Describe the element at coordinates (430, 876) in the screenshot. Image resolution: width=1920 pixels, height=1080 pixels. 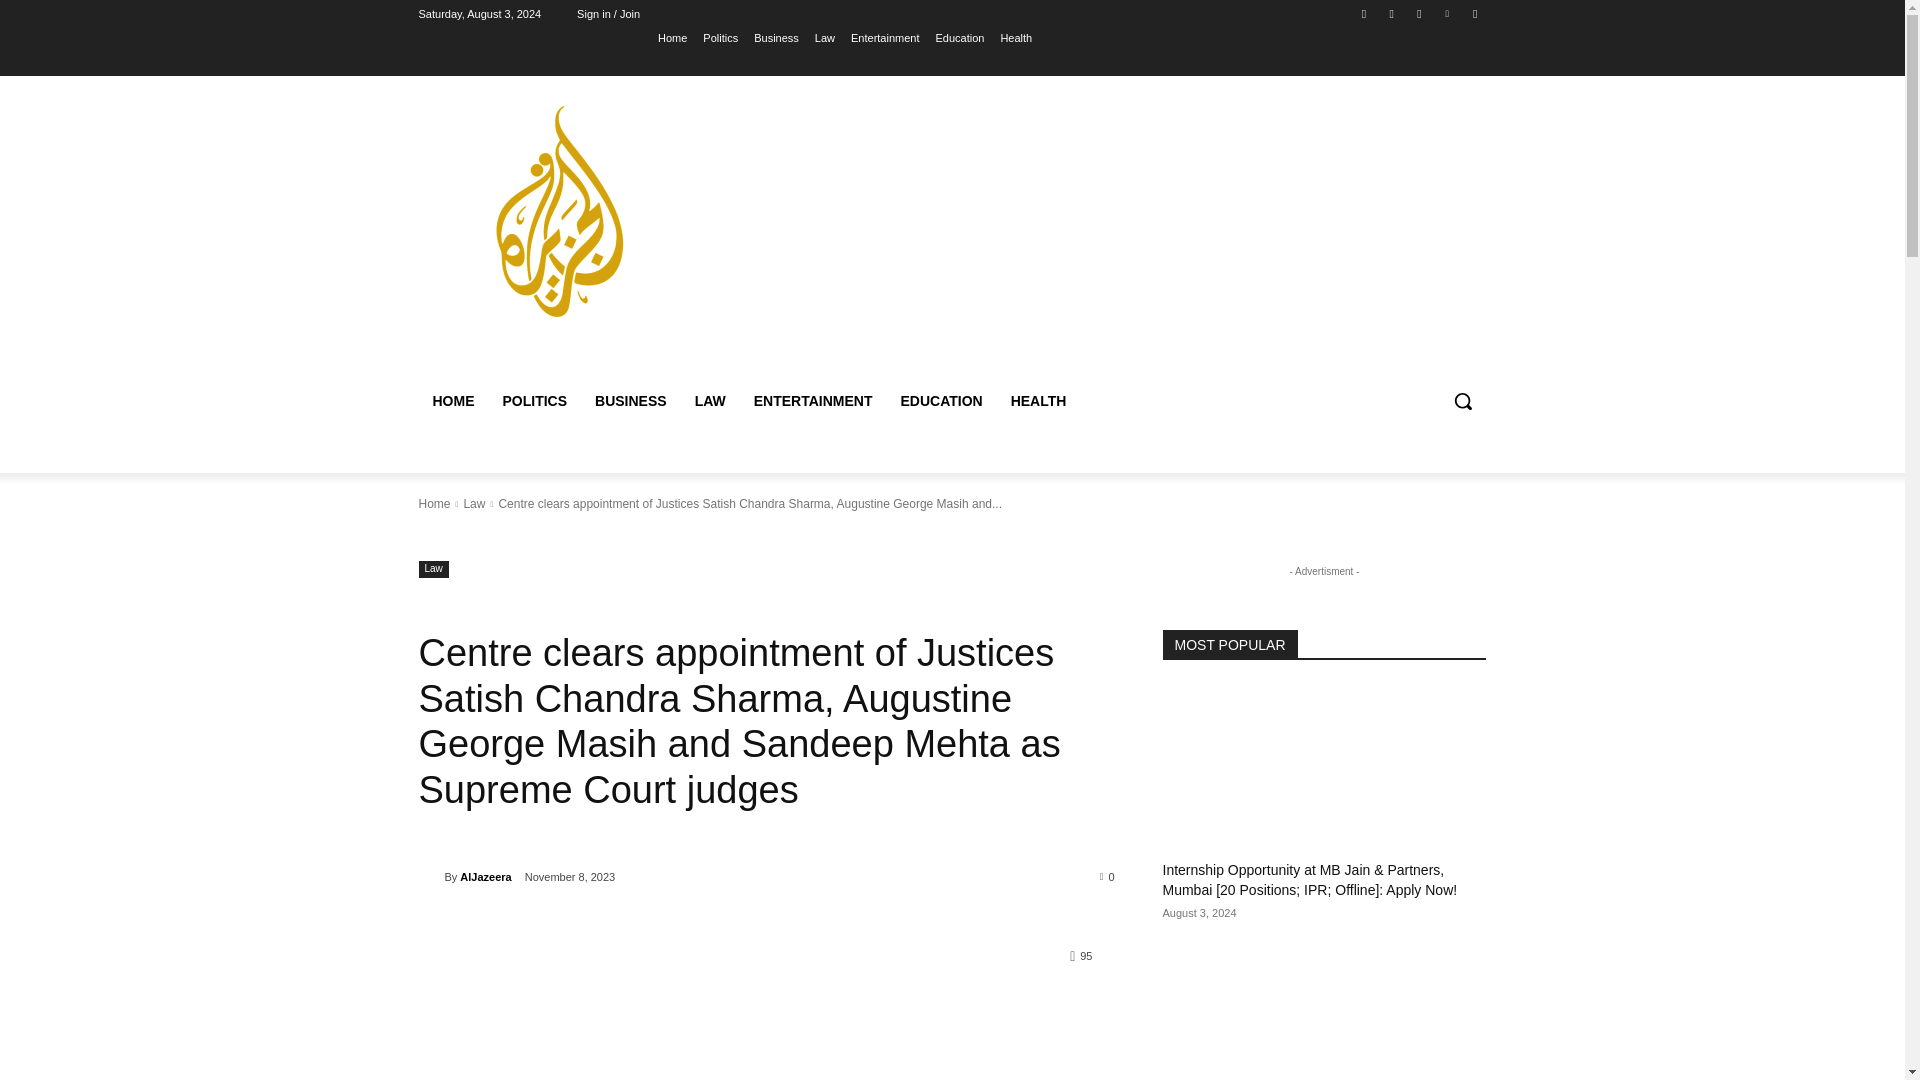
I see `AlJazeera` at that location.